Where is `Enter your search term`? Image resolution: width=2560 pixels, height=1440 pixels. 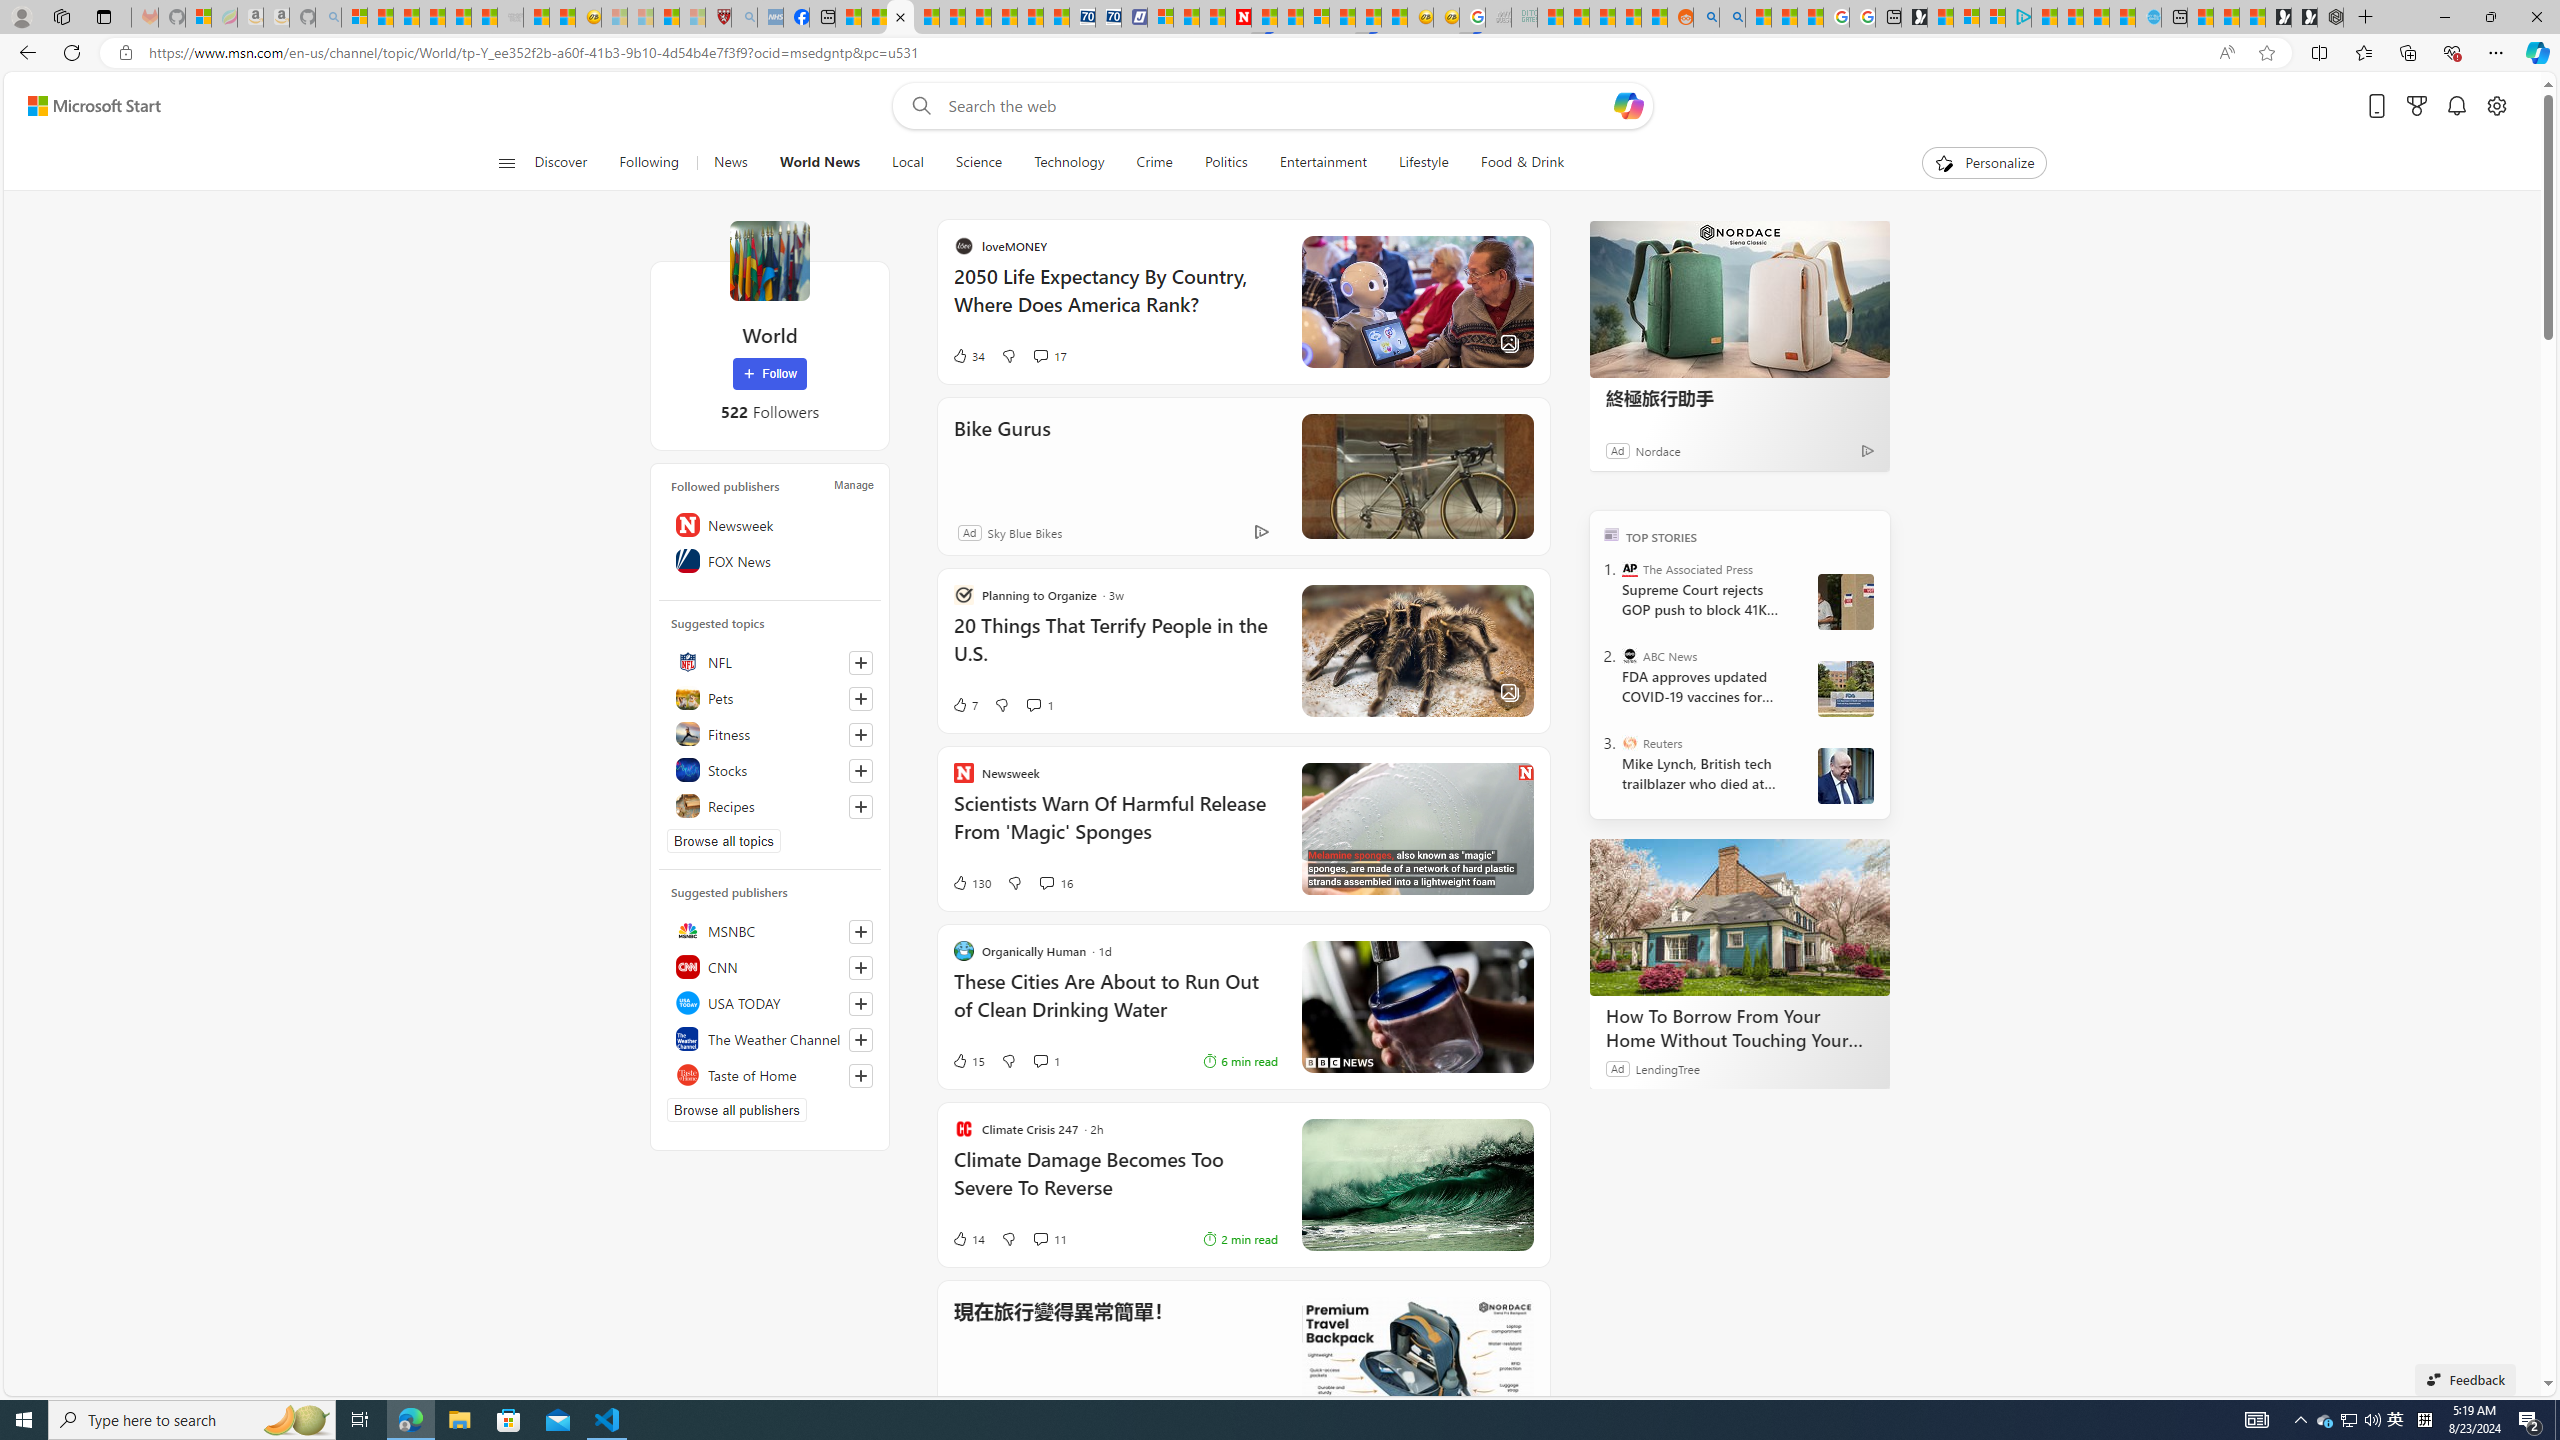 Enter your search term is located at coordinates (1277, 106).